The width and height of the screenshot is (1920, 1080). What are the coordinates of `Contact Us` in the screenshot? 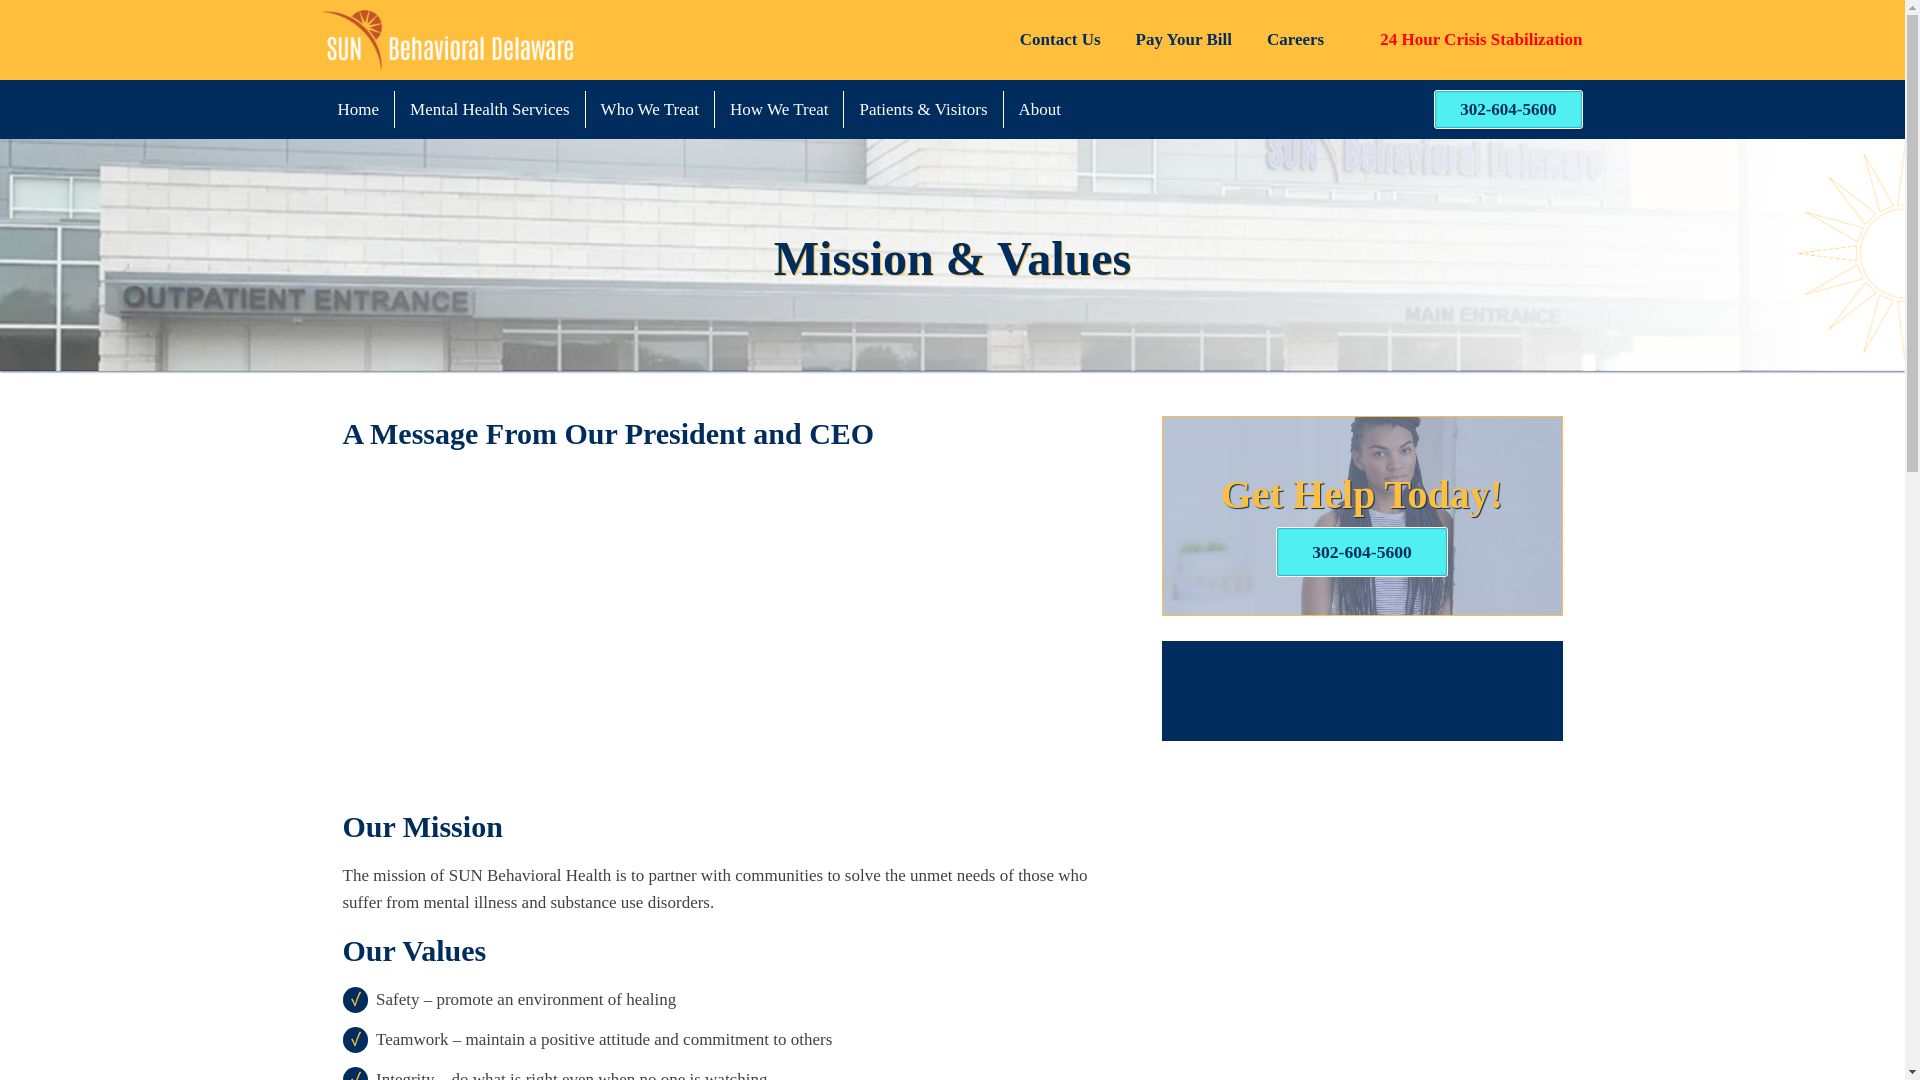 It's located at (1060, 38).